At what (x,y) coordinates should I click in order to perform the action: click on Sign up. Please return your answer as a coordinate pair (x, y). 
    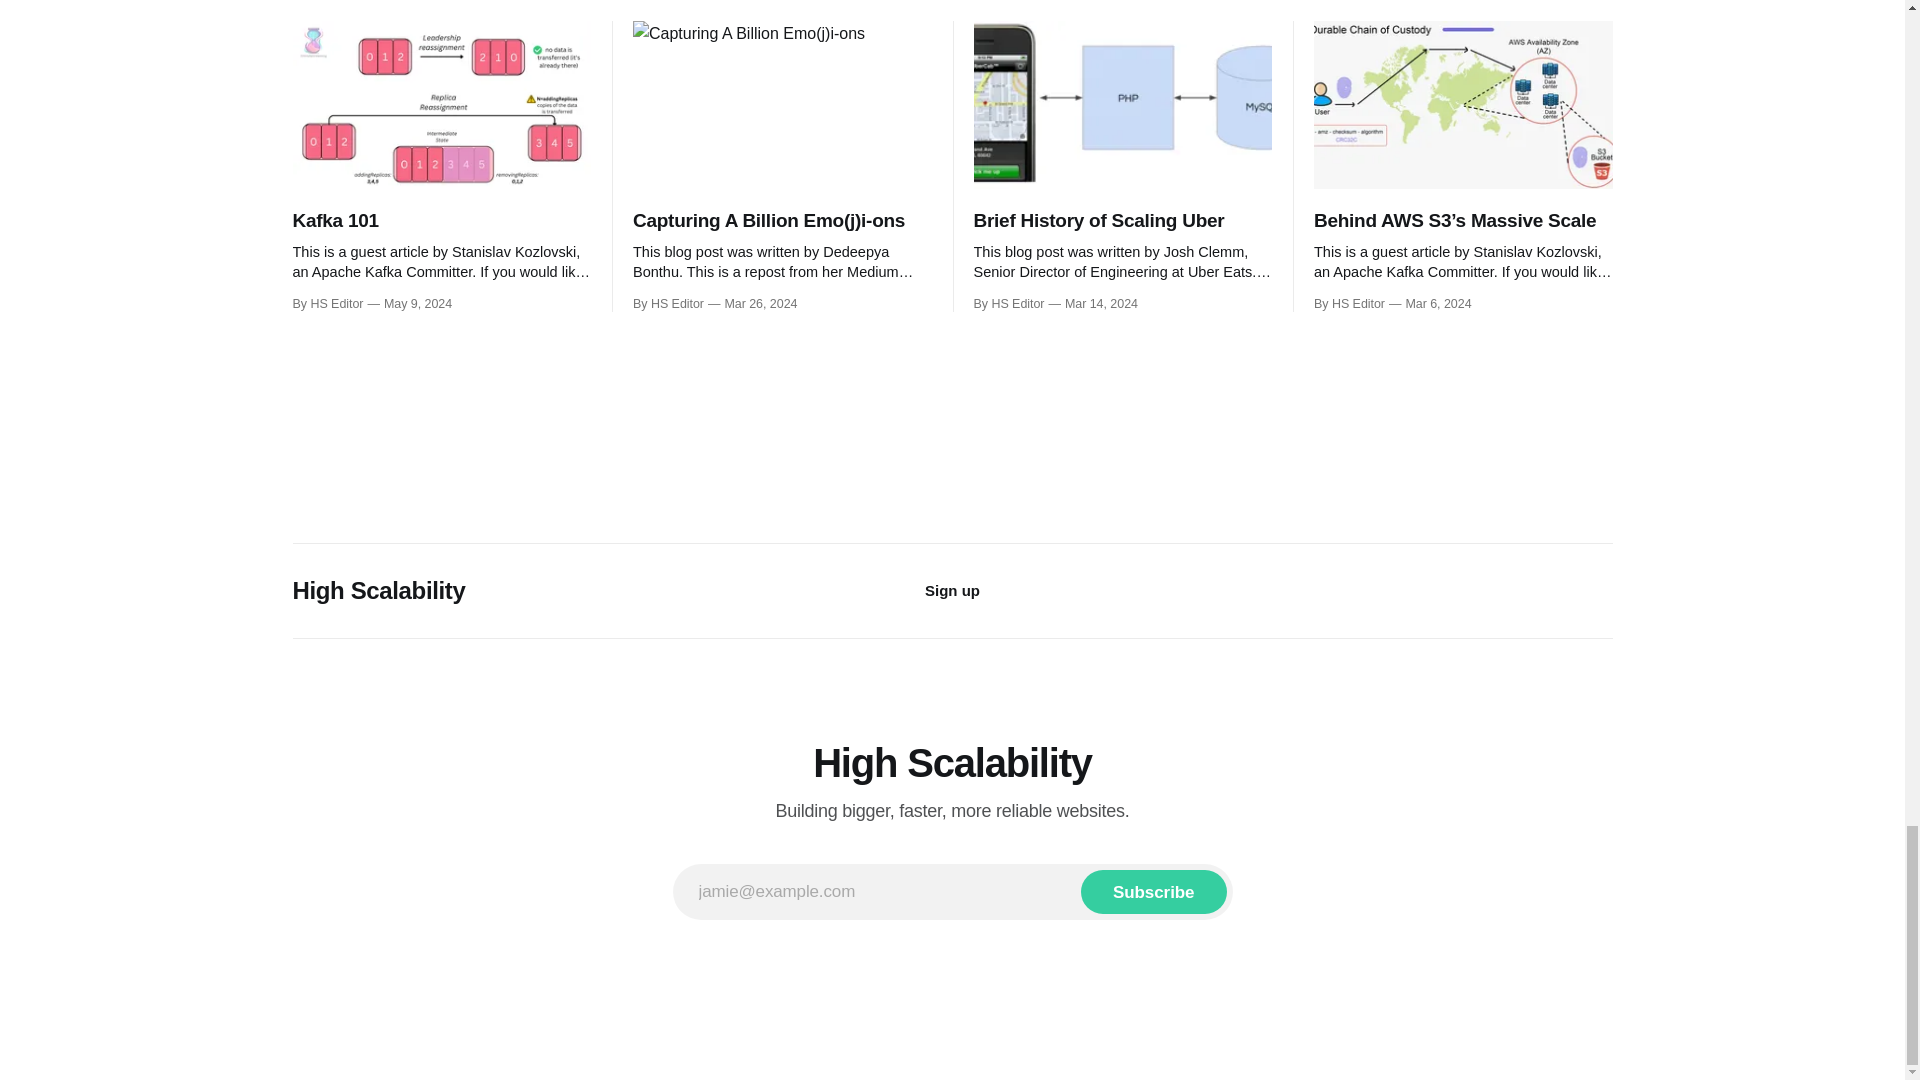
    Looking at the image, I should click on (952, 590).